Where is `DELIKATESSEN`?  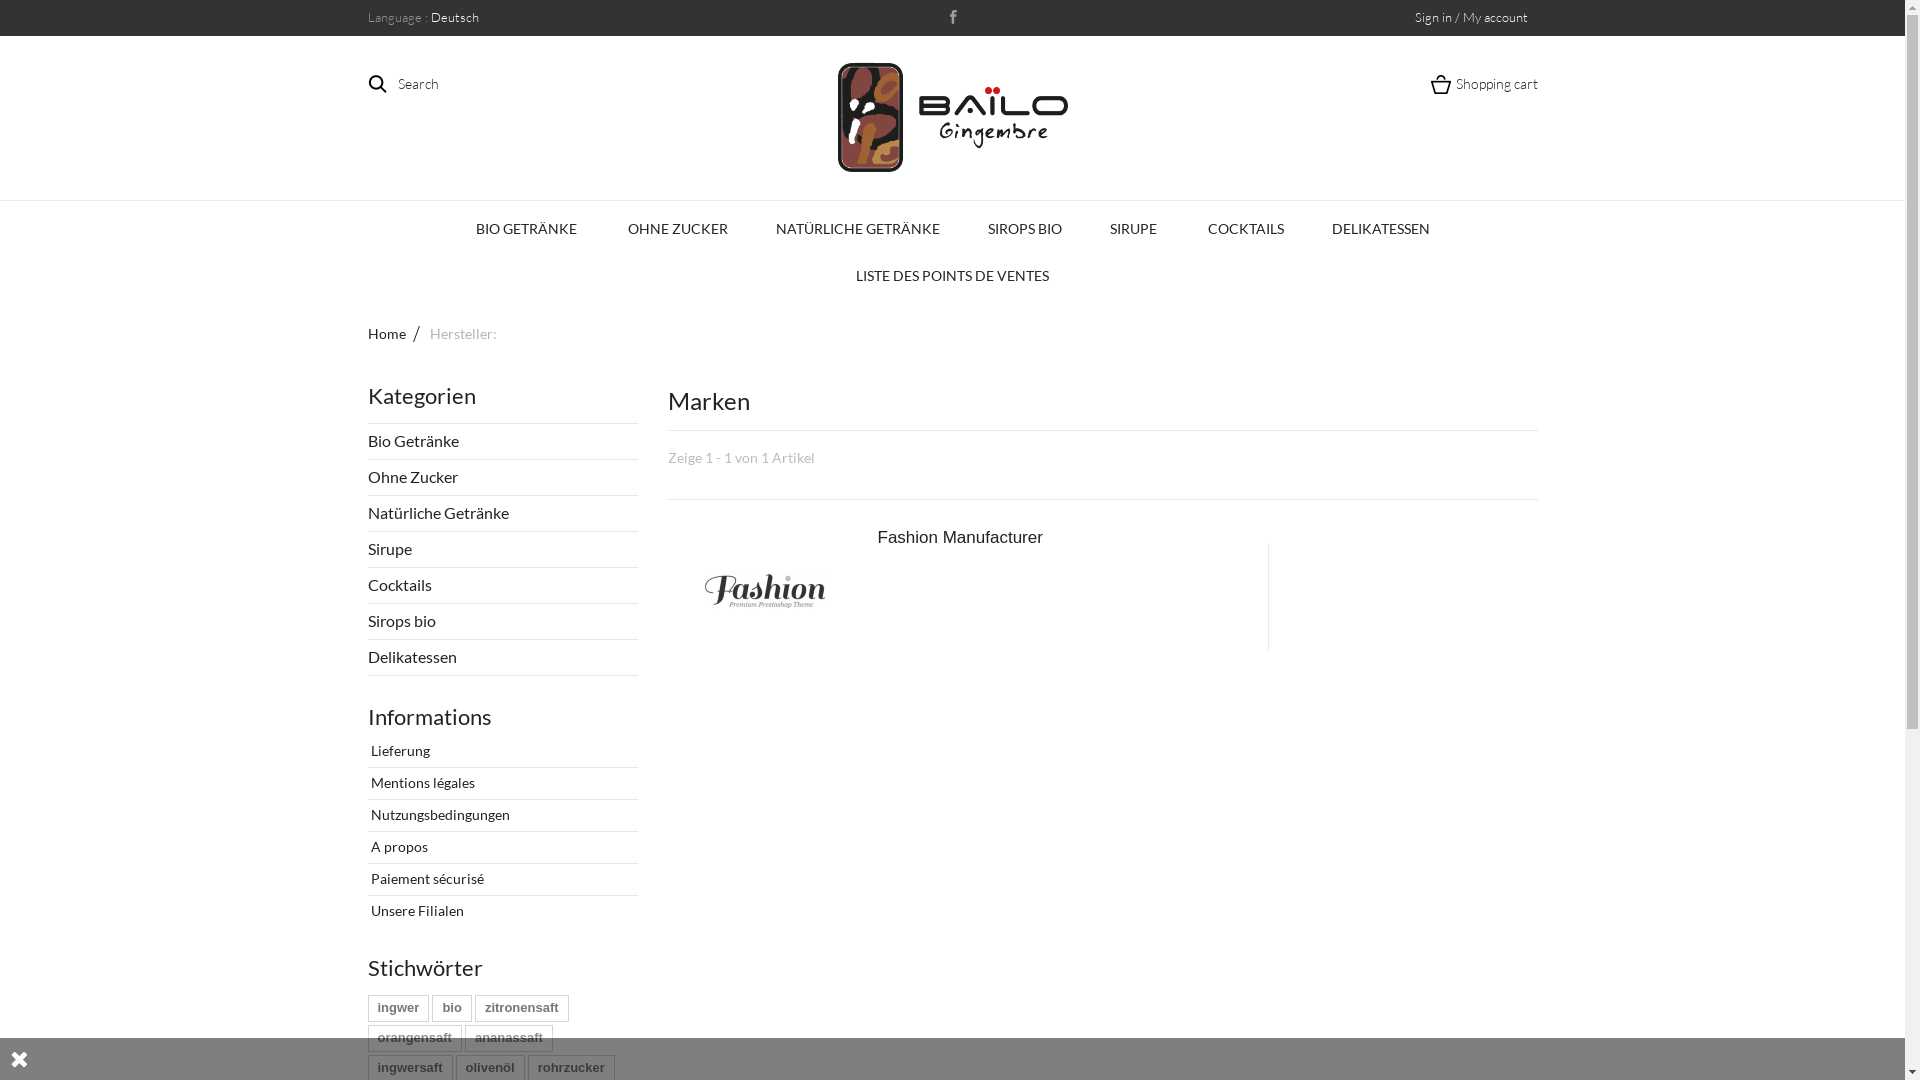 DELIKATESSEN is located at coordinates (1381, 229).